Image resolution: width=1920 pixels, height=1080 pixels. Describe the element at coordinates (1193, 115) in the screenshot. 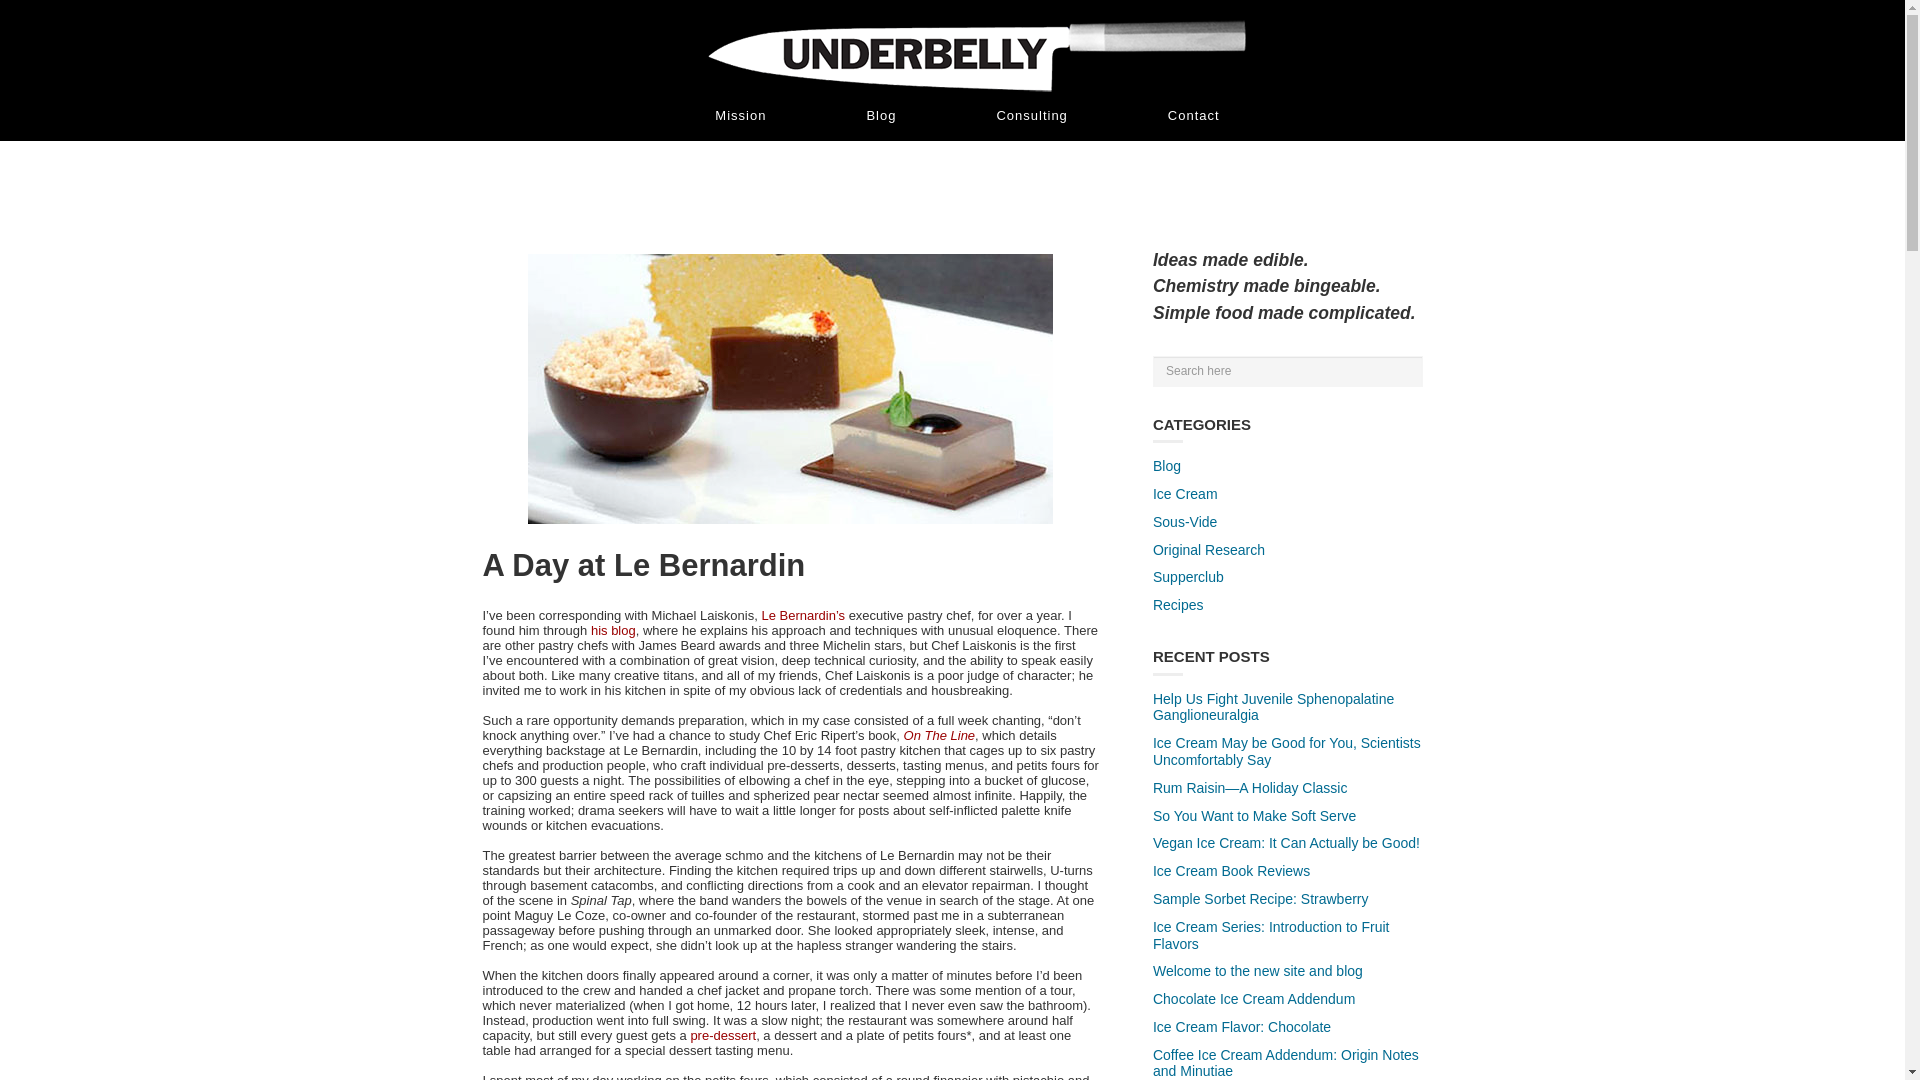

I see `Contact` at that location.